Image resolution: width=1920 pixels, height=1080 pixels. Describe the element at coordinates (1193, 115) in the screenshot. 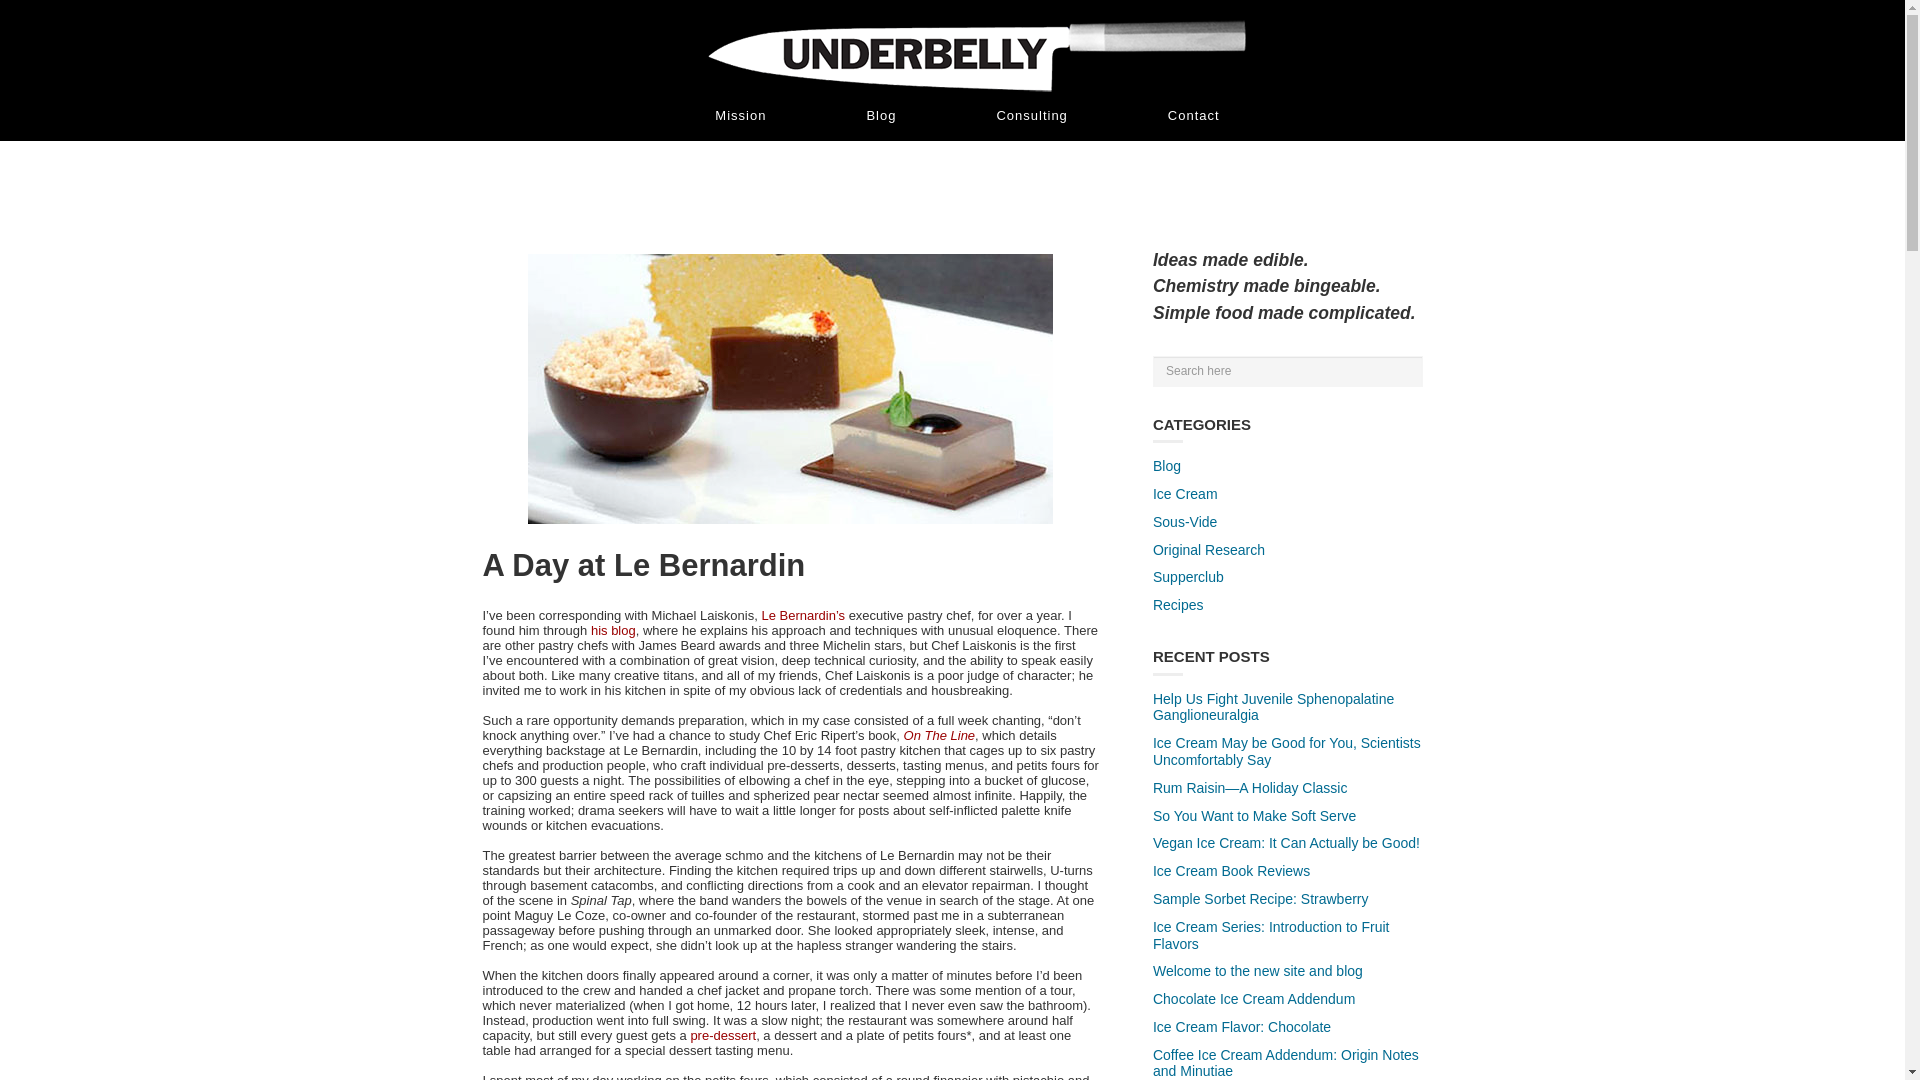

I see `Contact` at that location.